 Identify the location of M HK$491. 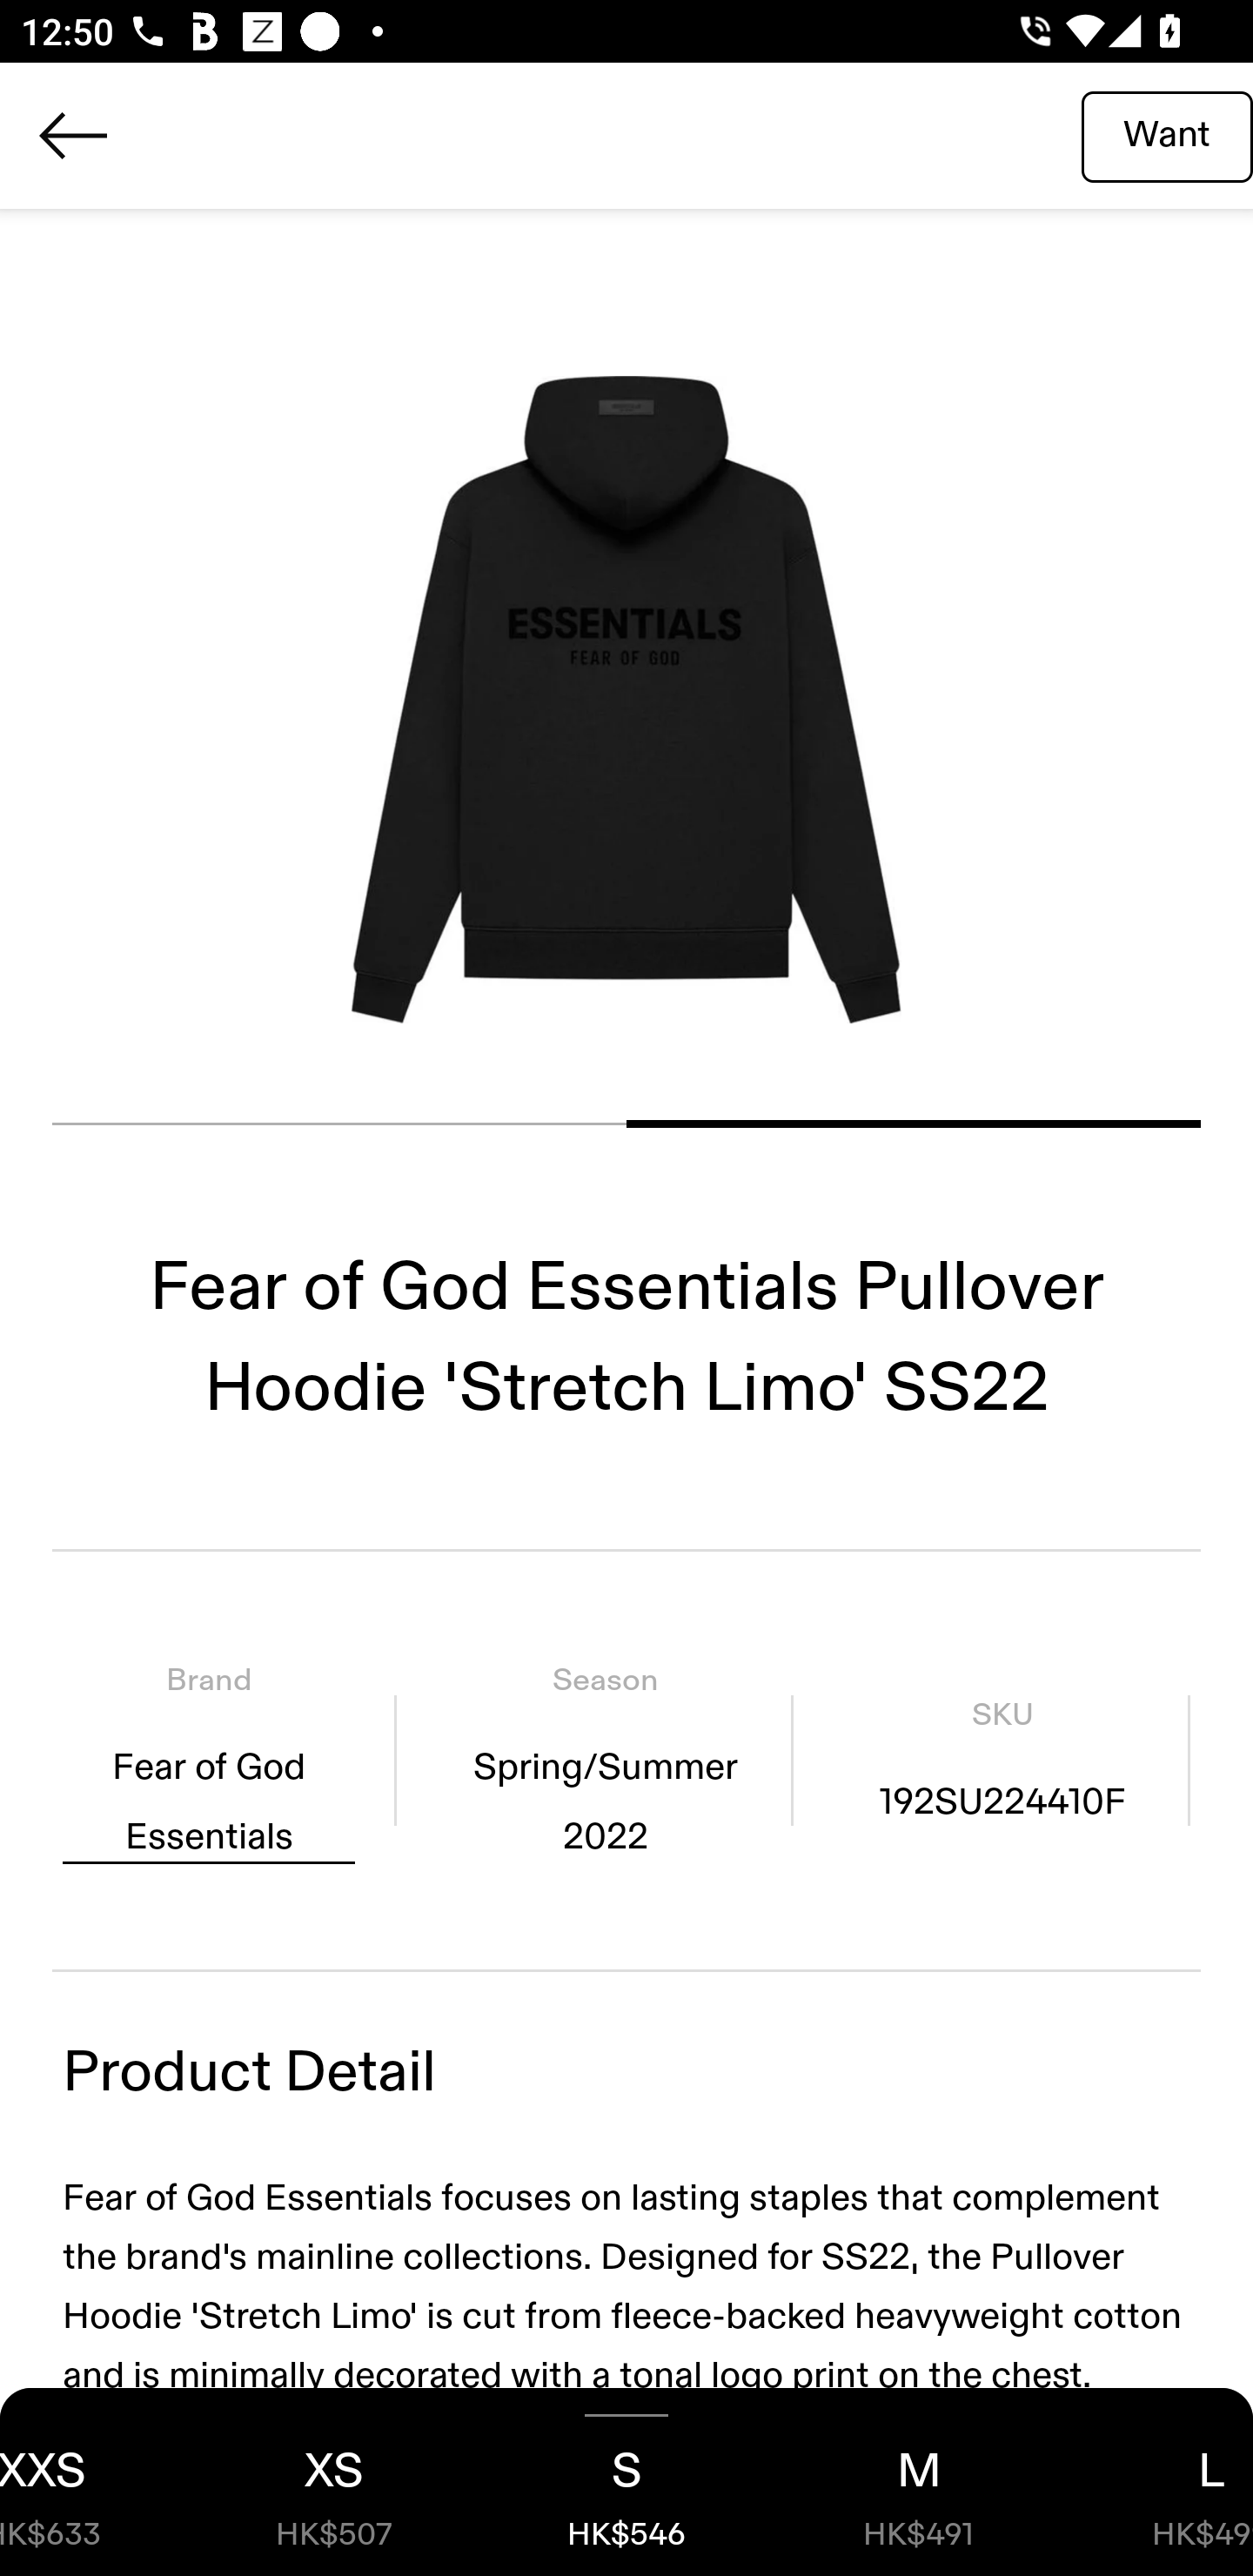
(919, 2482).